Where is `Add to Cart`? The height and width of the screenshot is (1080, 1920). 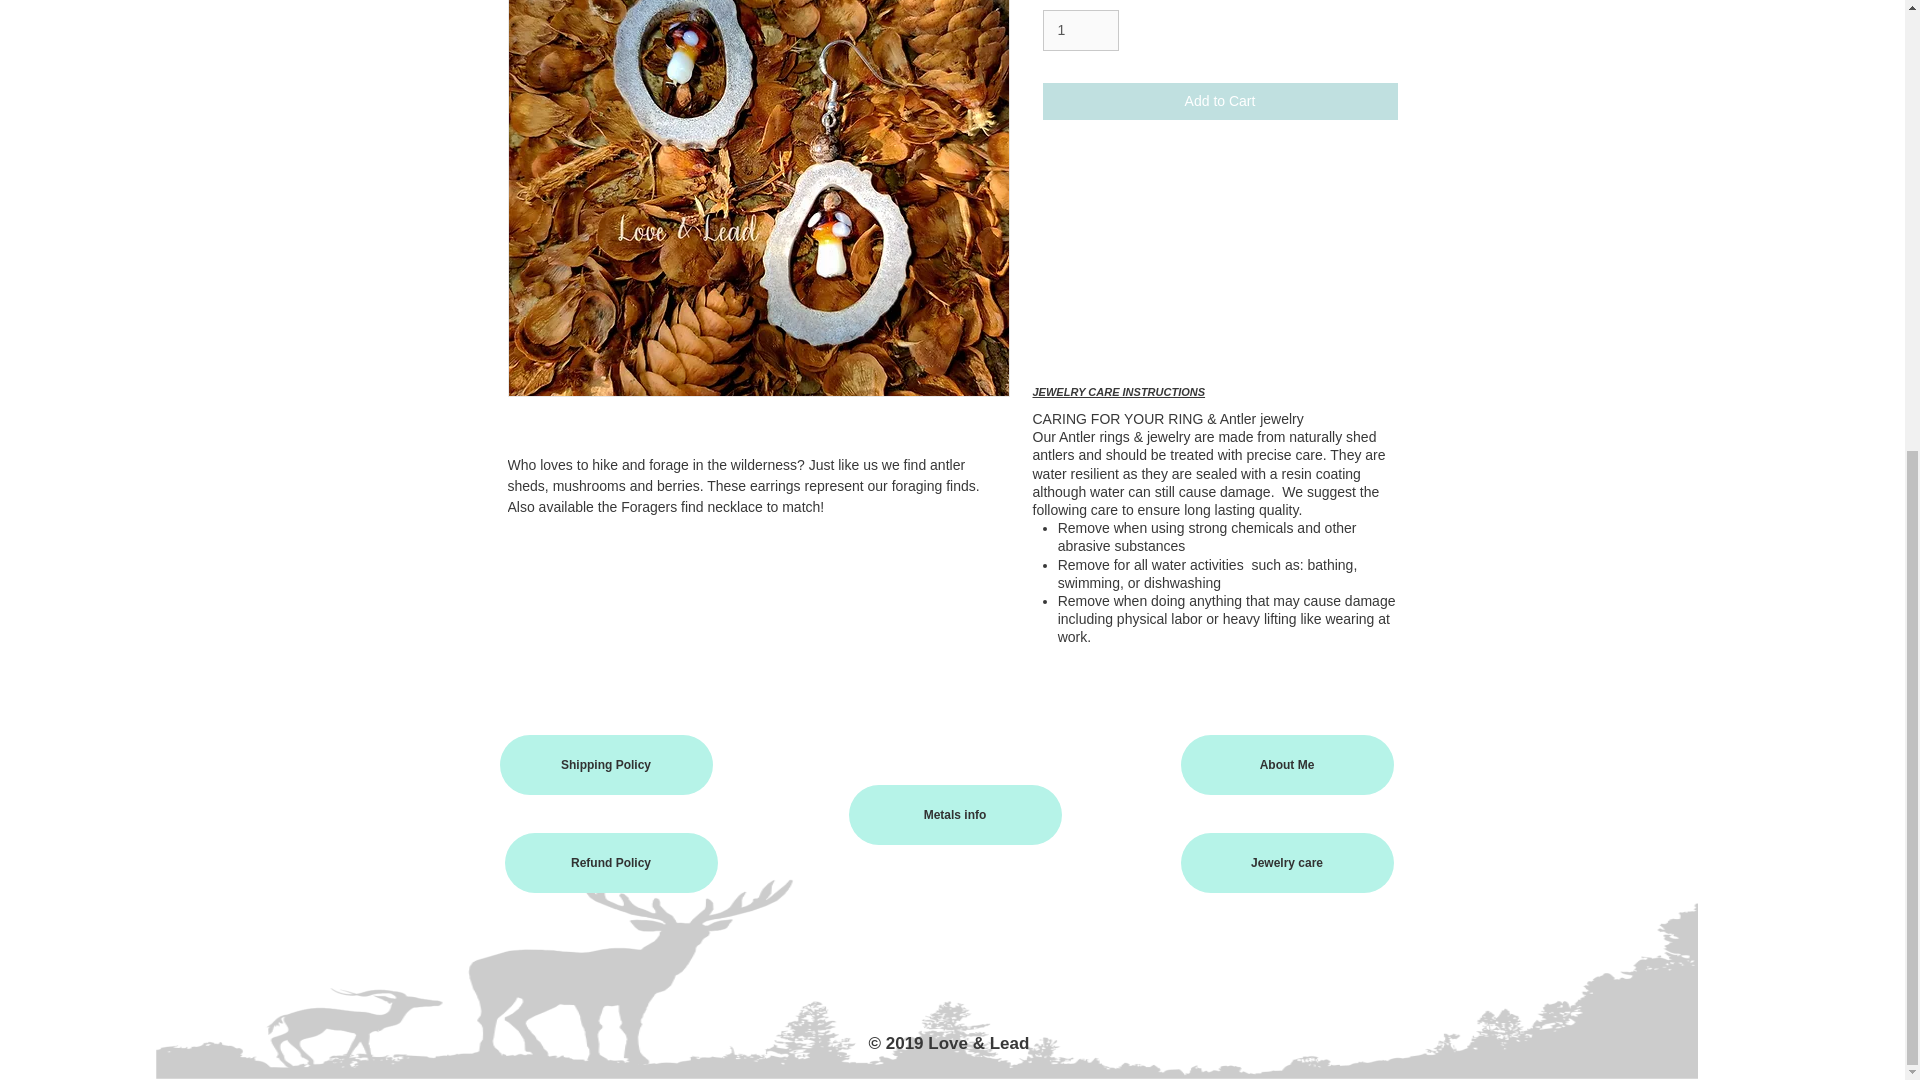 Add to Cart is located at coordinates (1220, 101).